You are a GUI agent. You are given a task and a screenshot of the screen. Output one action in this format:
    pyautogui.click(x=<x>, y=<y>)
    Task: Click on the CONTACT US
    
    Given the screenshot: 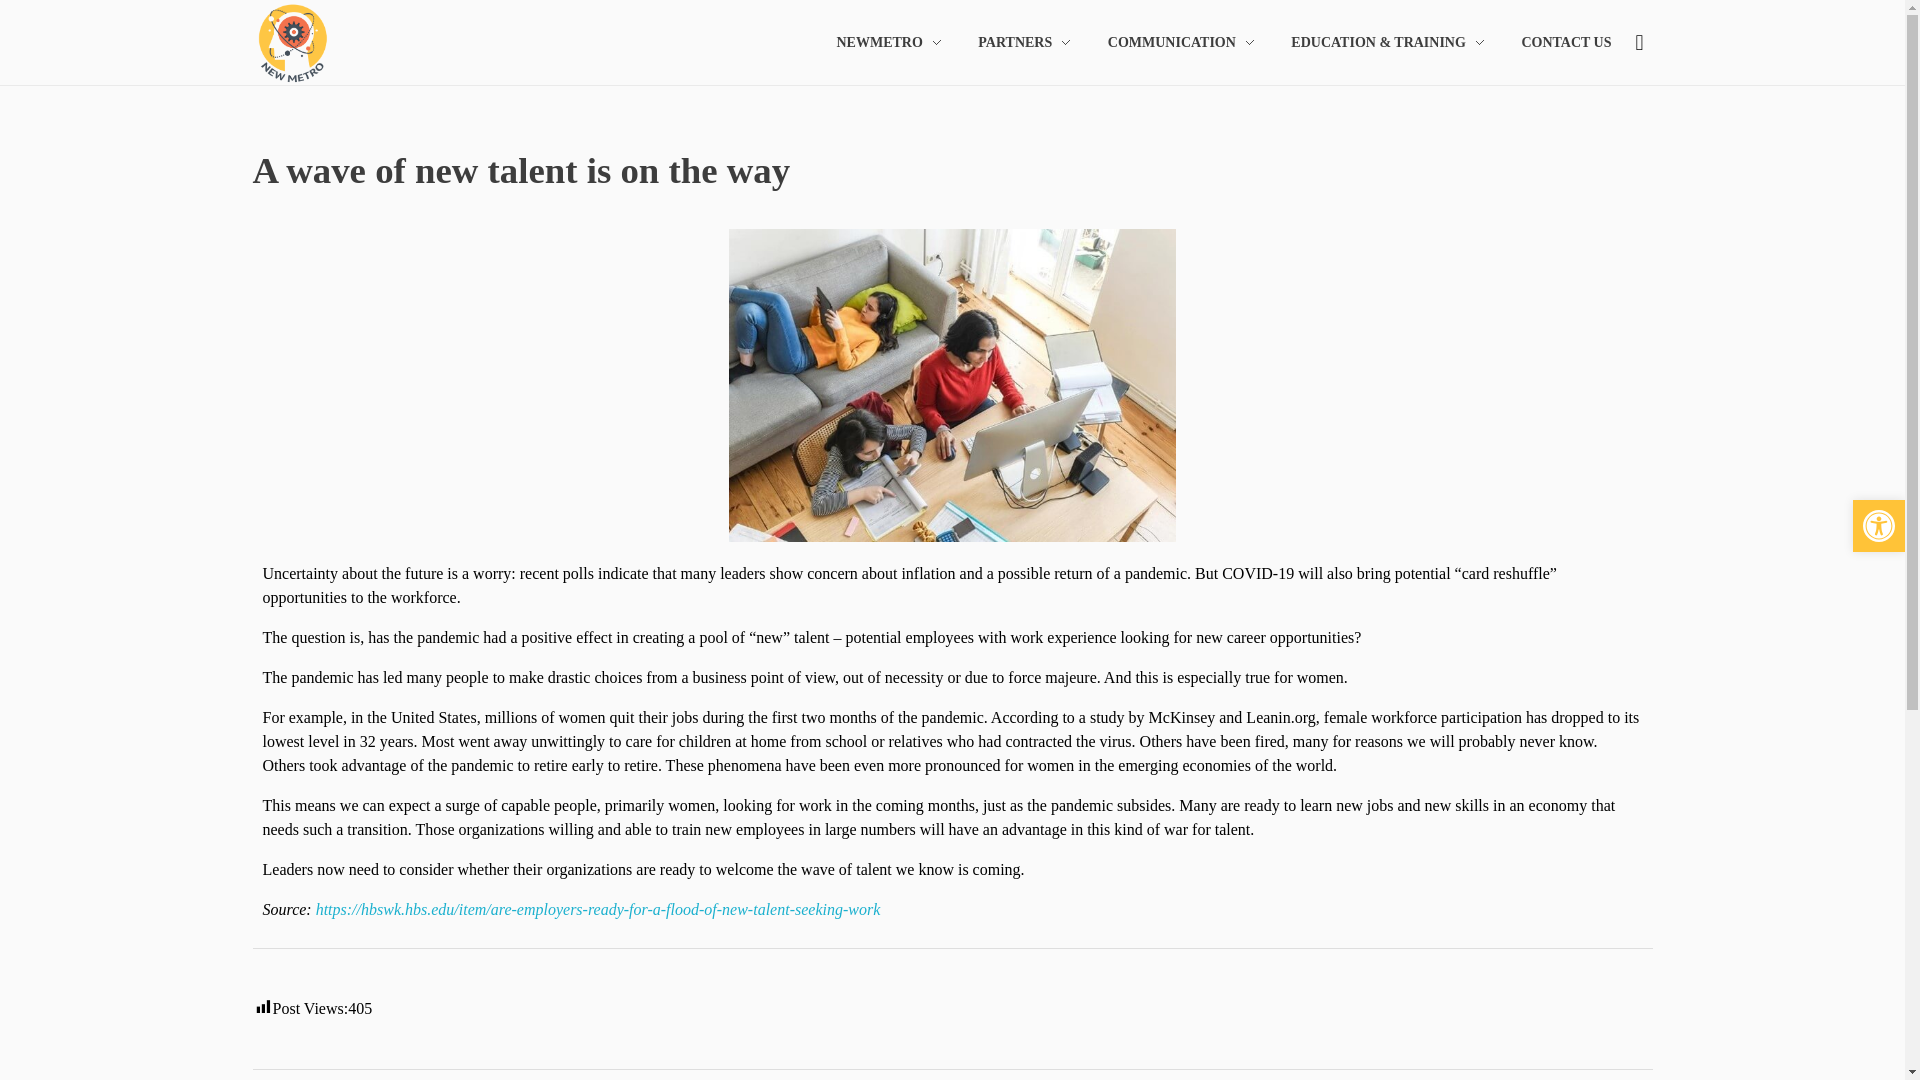 What is the action you would take?
    pyautogui.click(x=1558, y=42)
    